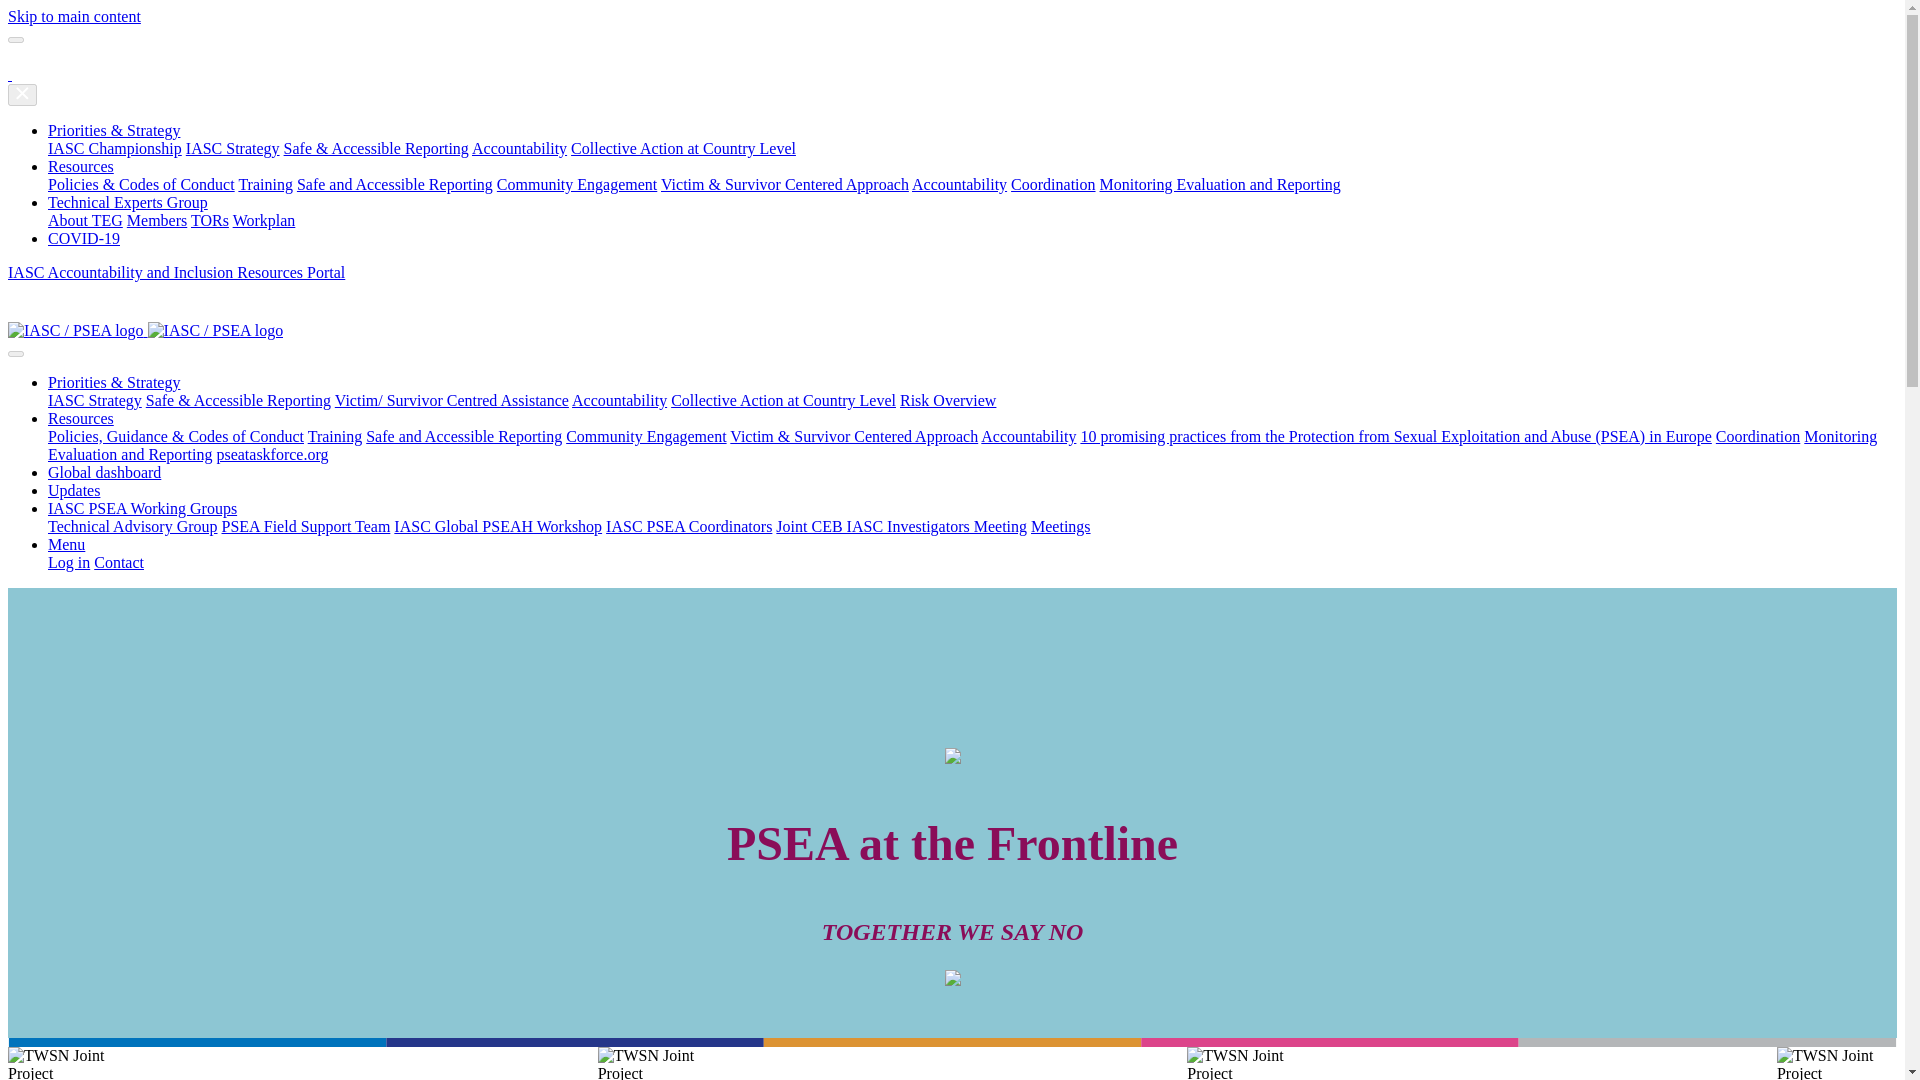 This screenshot has height=1080, width=1920. Describe the element at coordinates (156, 220) in the screenshot. I see `Members` at that location.